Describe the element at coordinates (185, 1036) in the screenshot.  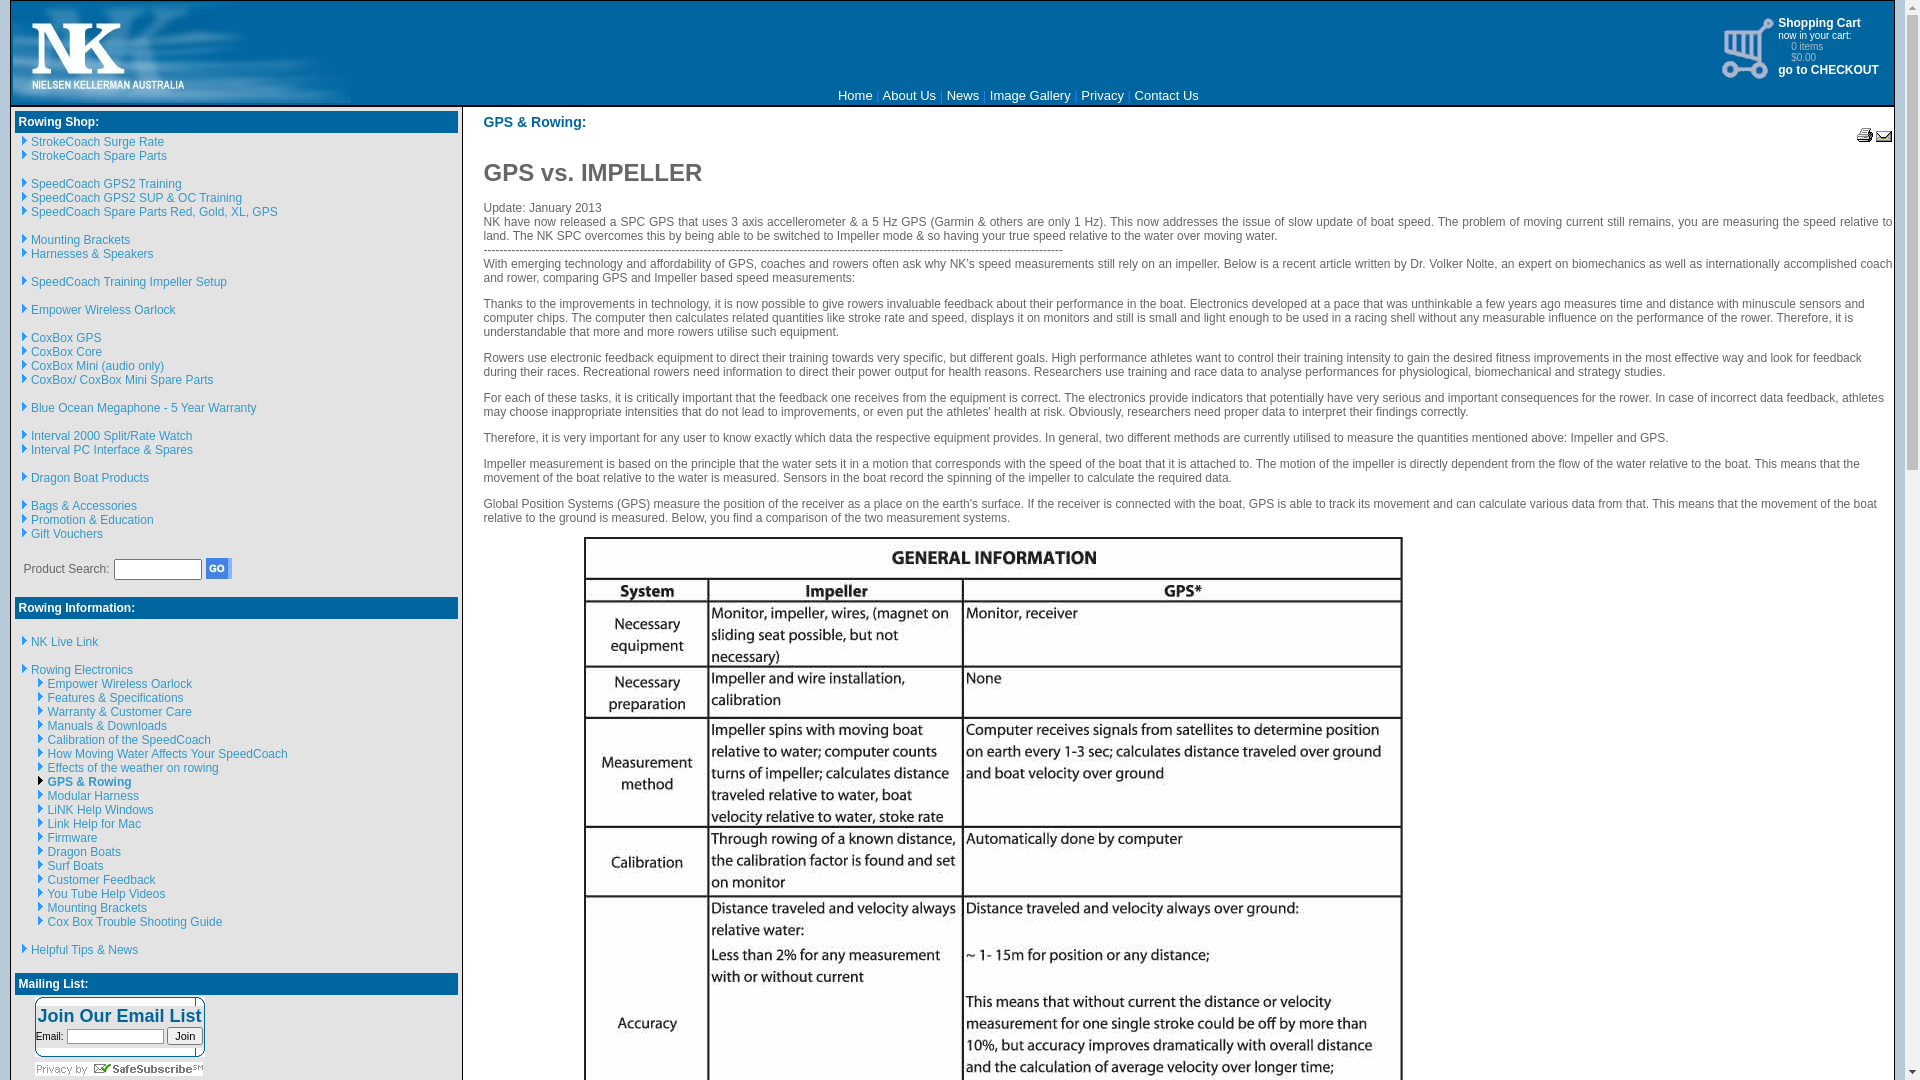
I see `Join` at that location.